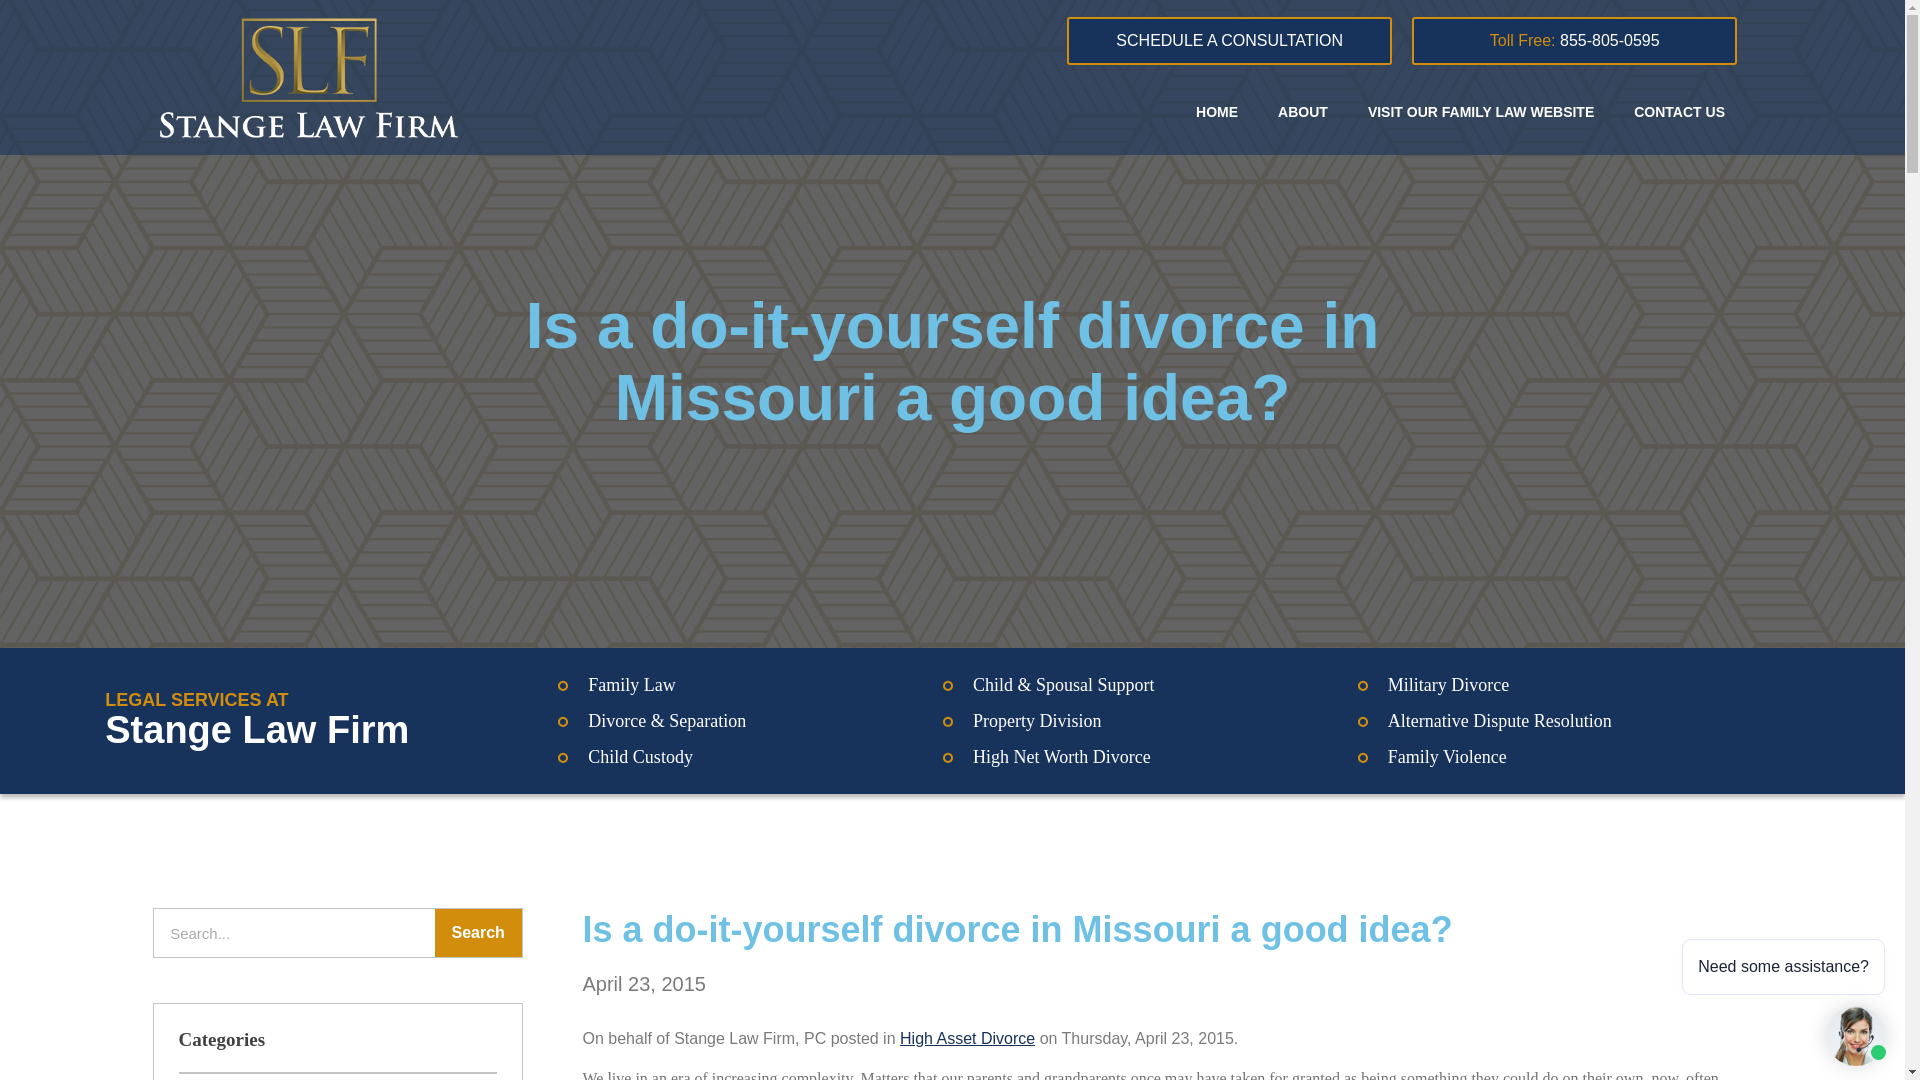 The image size is (1920, 1080). What do you see at coordinates (478, 932) in the screenshot?
I see `Search` at bounding box center [478, 932].